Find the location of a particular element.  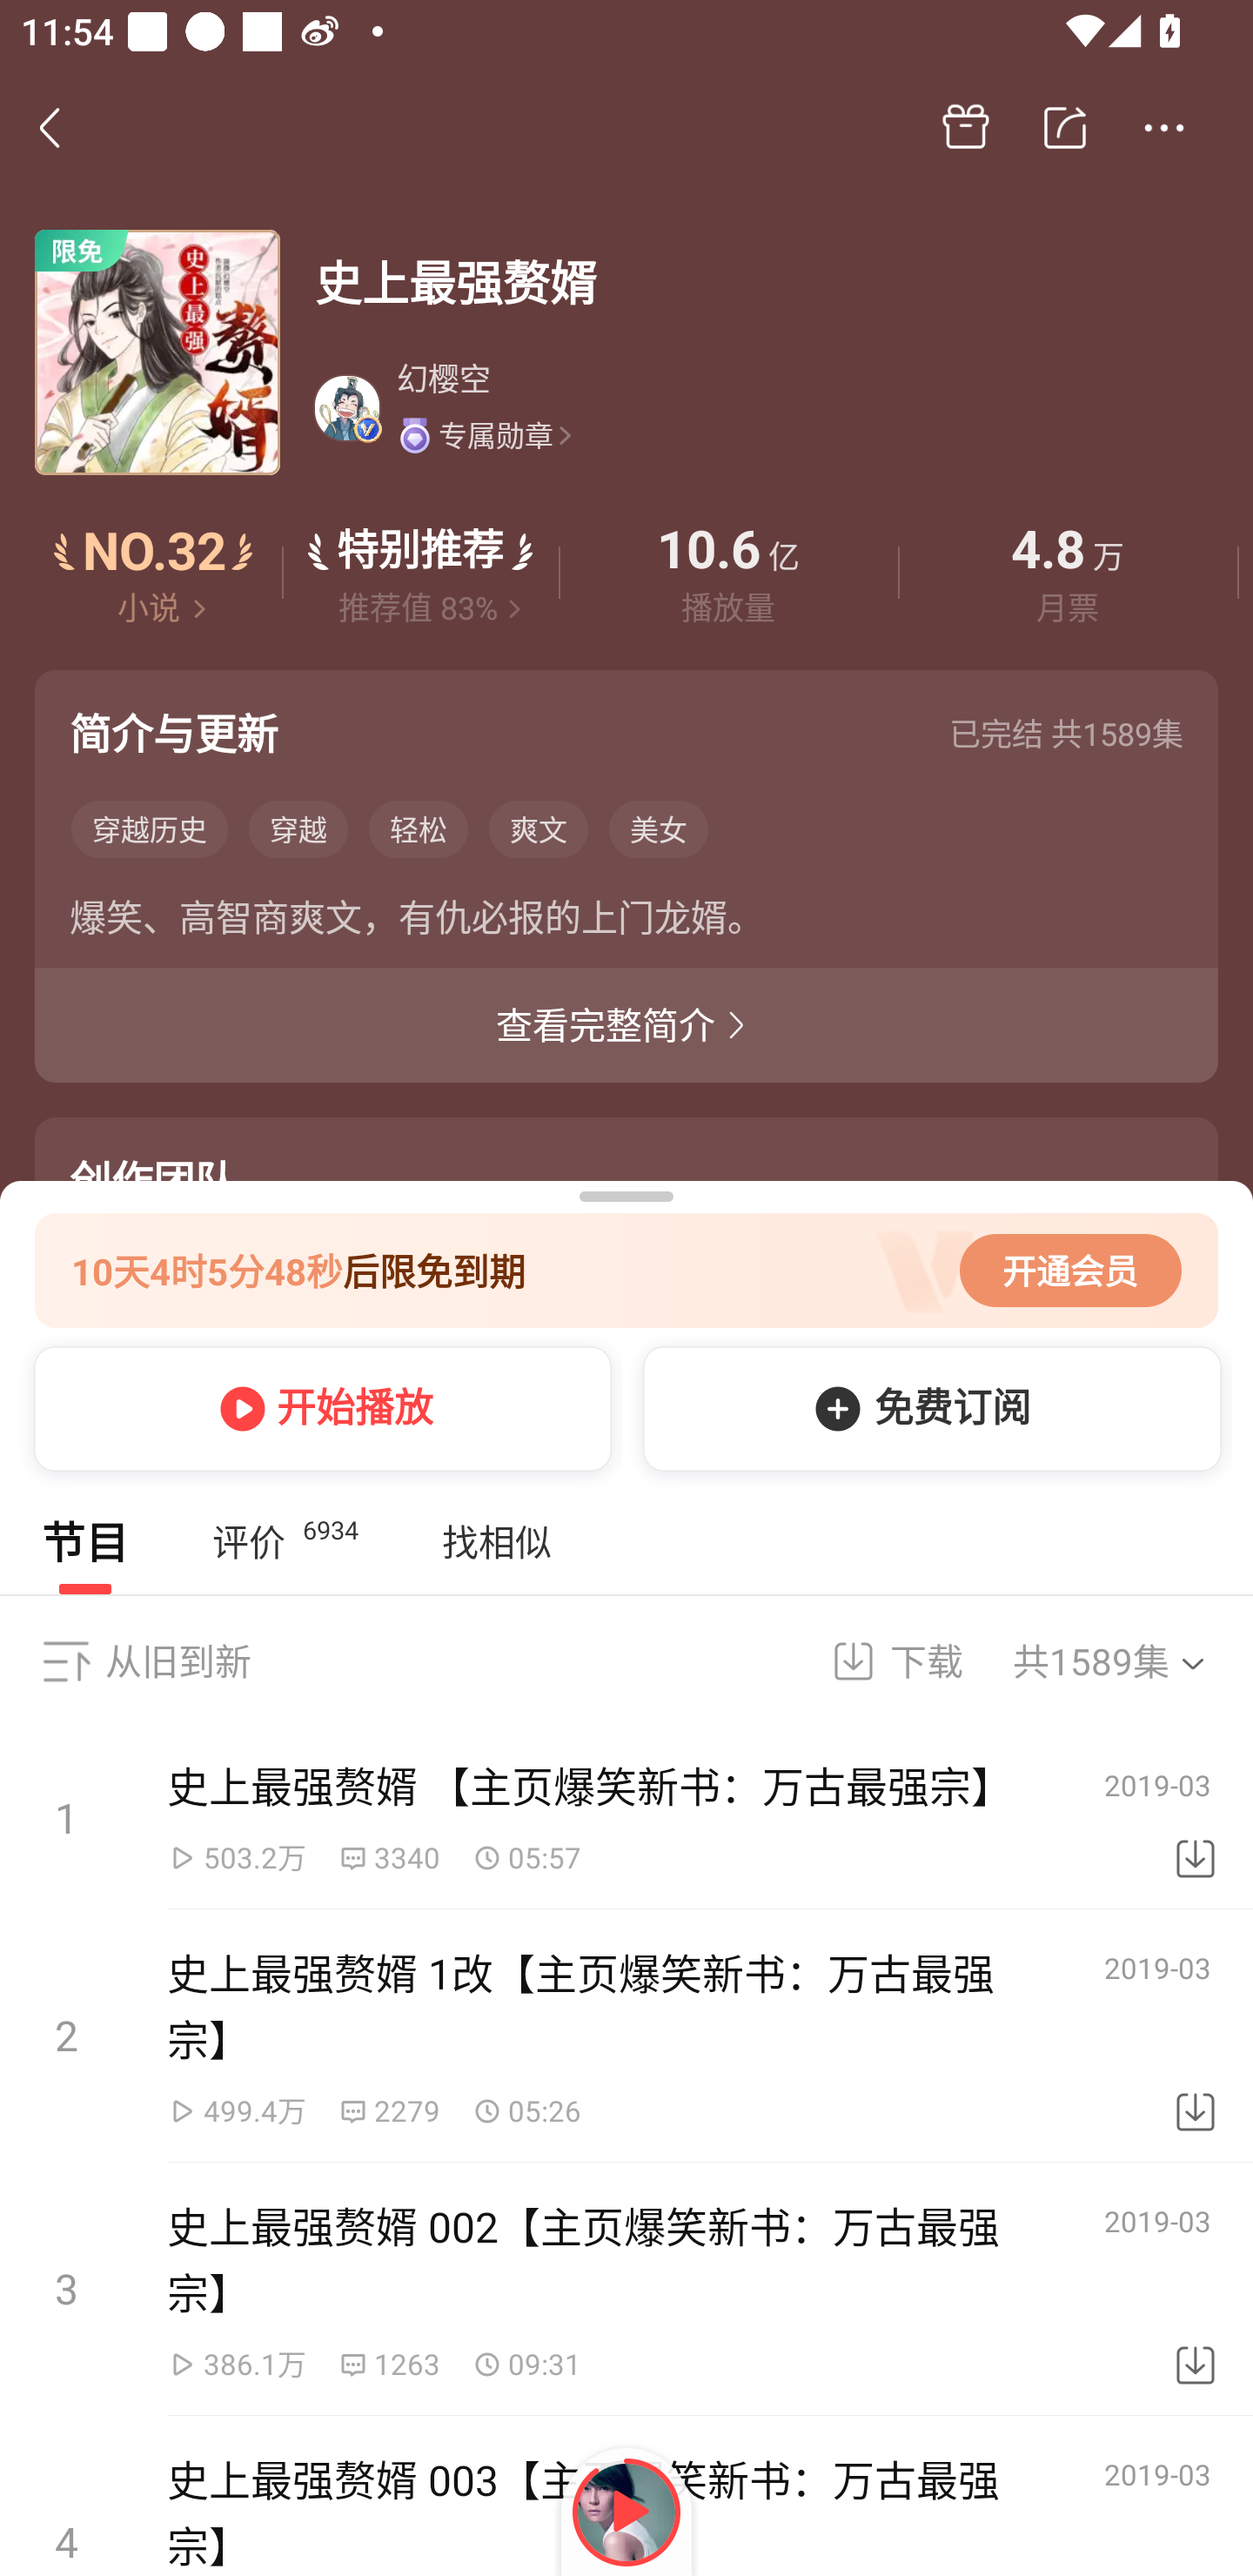

节目 is located at coordinates (85, 1541).